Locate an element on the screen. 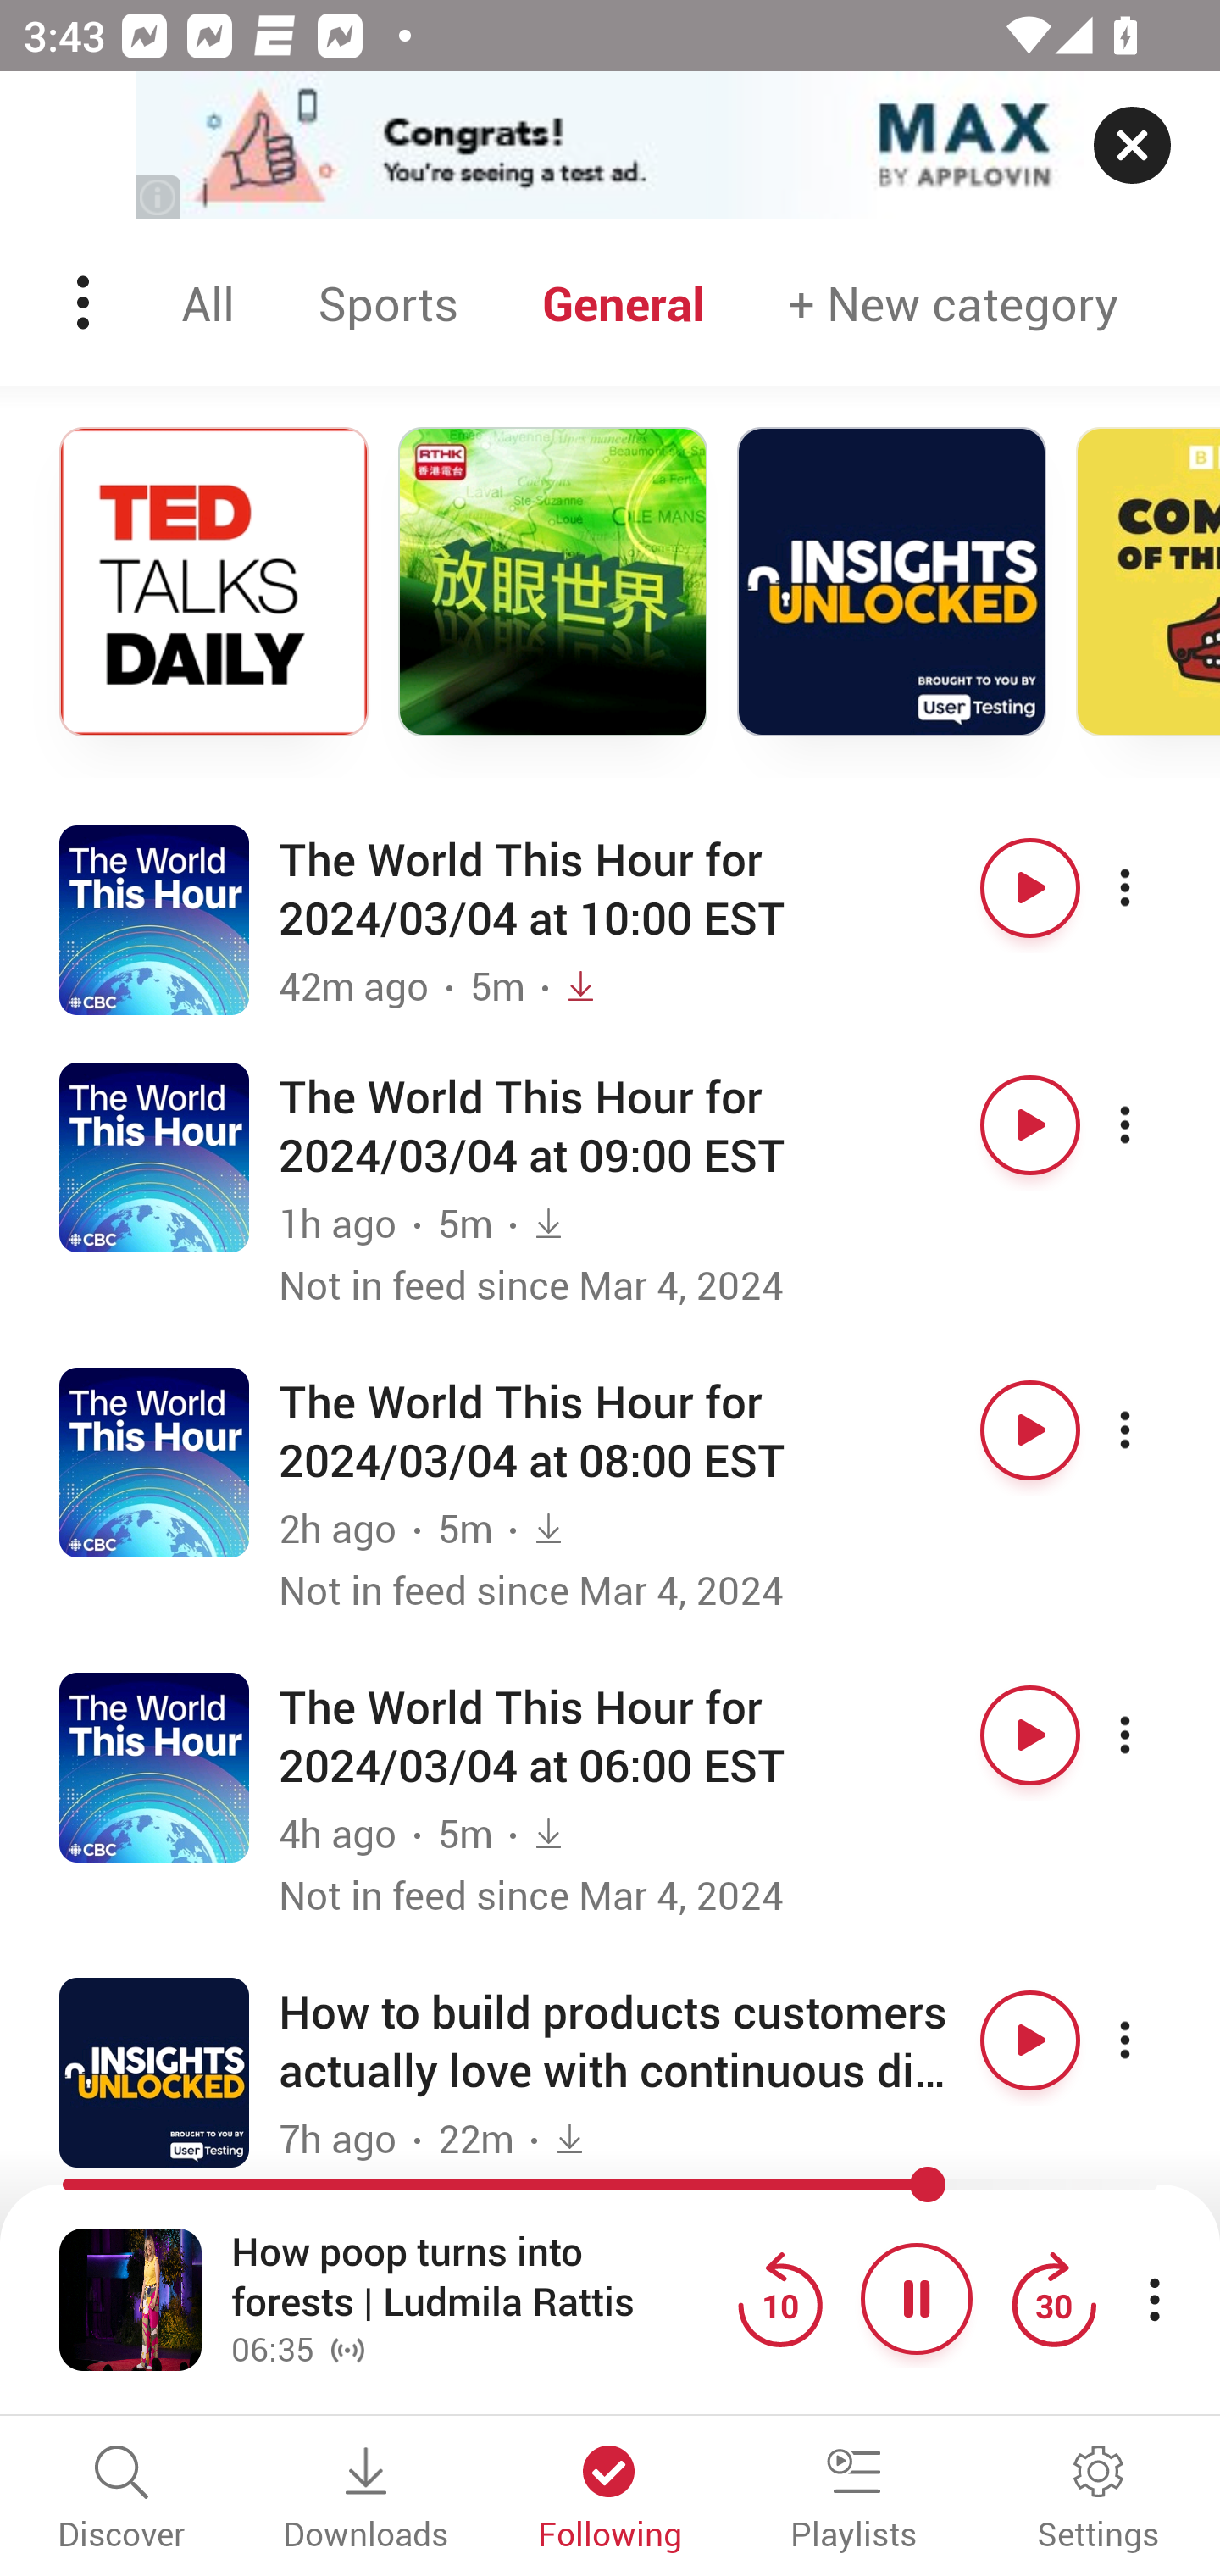  Open series The World This Hour is located at coordinates (154, 1463).